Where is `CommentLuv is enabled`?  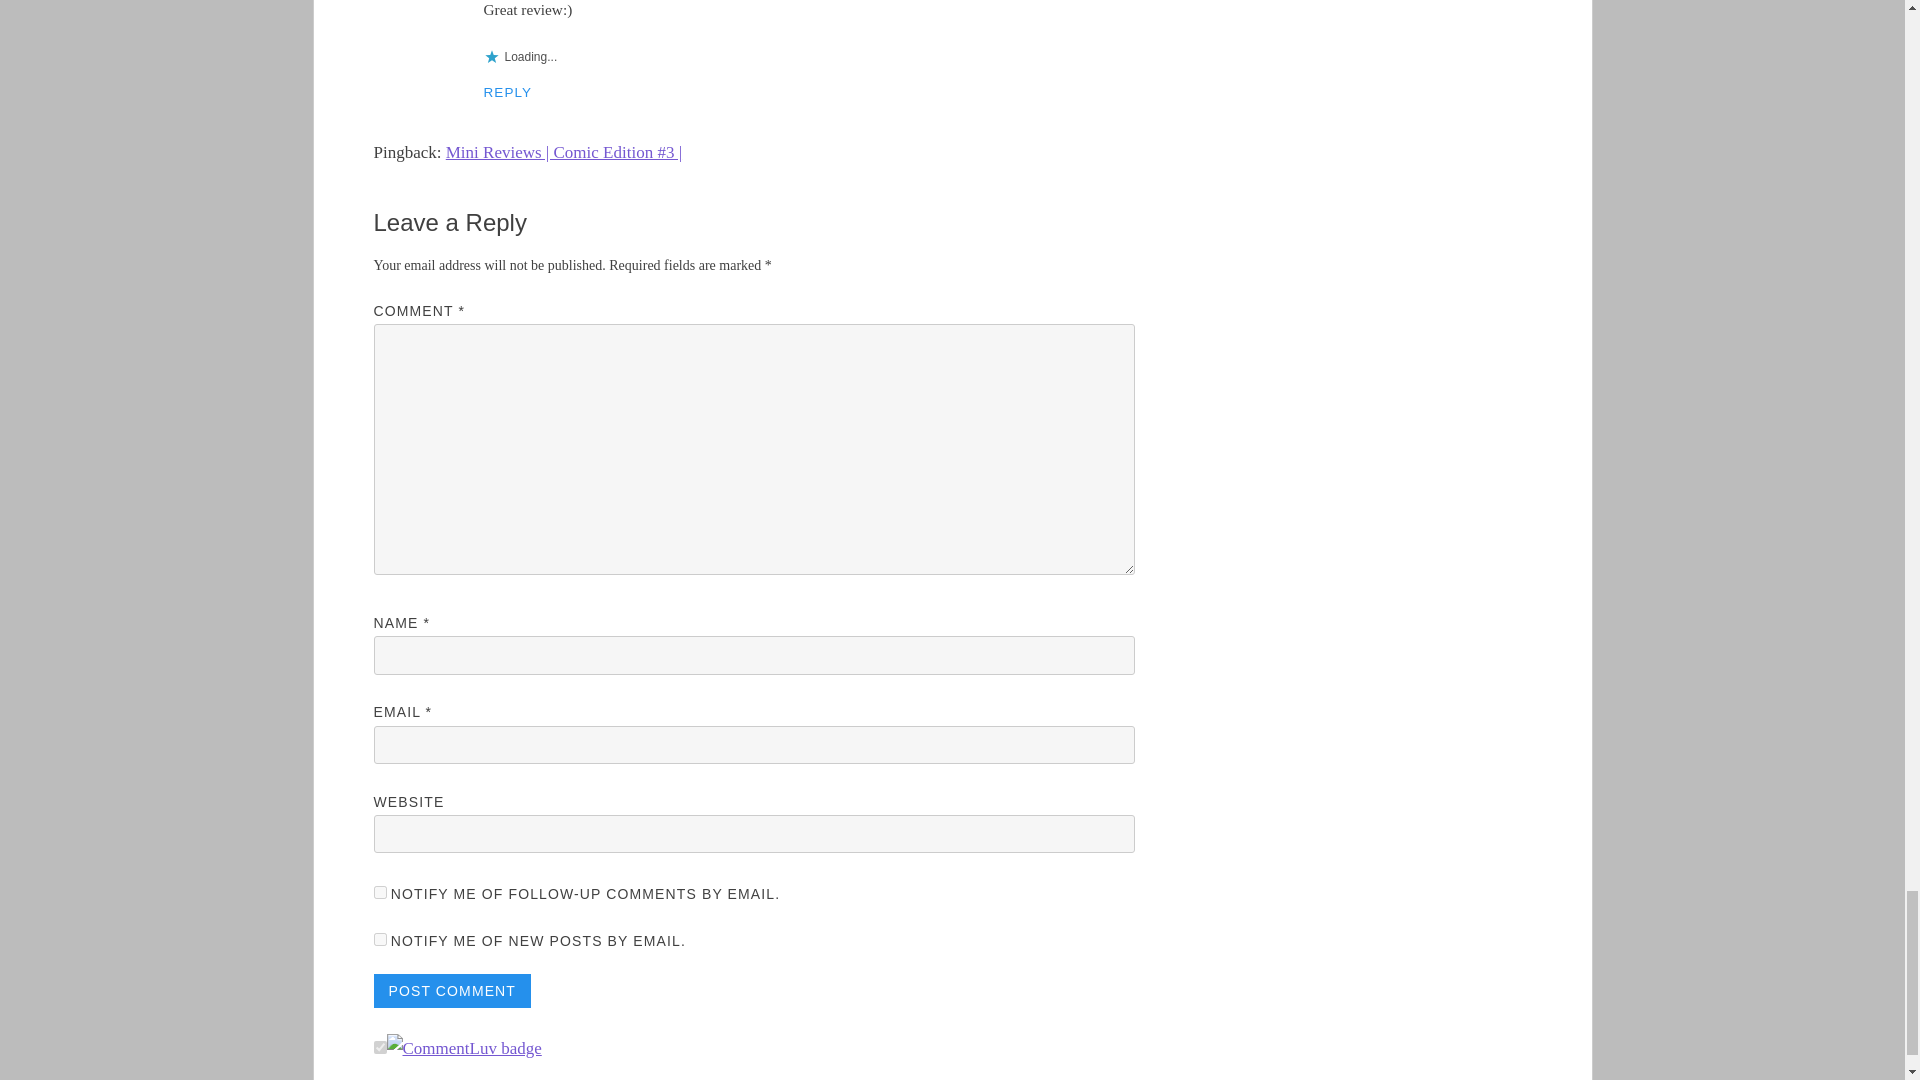
CommentLuv is enabled is located at coordinates (463, 1048).